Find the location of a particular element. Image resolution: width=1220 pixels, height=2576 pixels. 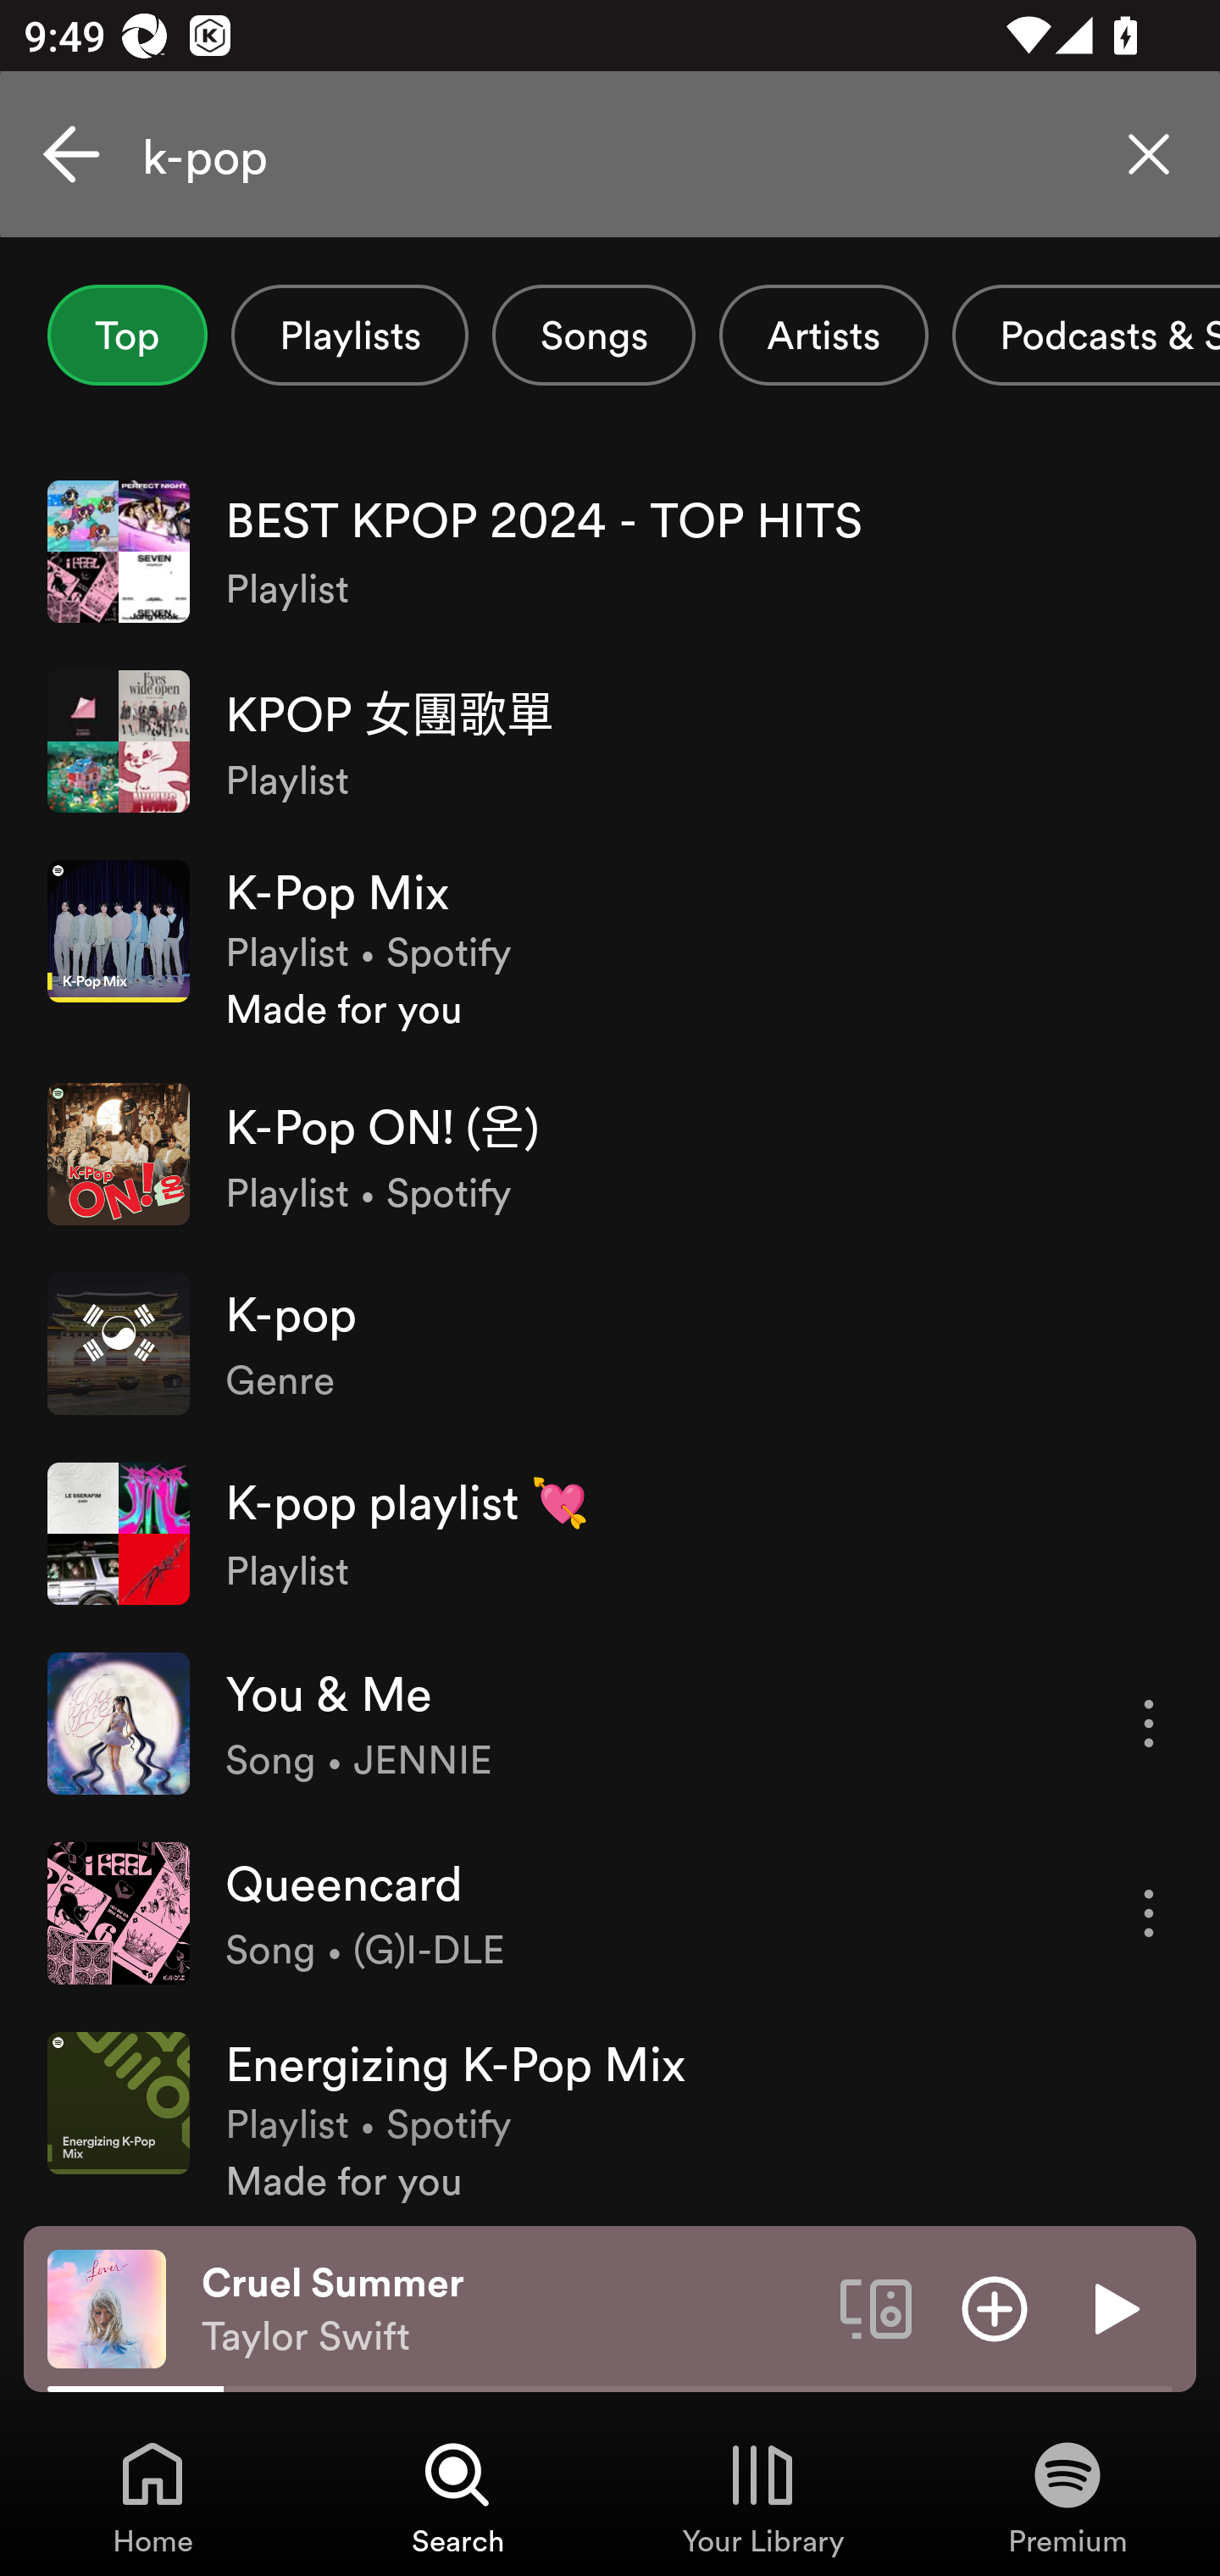

Play is located at coordinates (1113, 2307).